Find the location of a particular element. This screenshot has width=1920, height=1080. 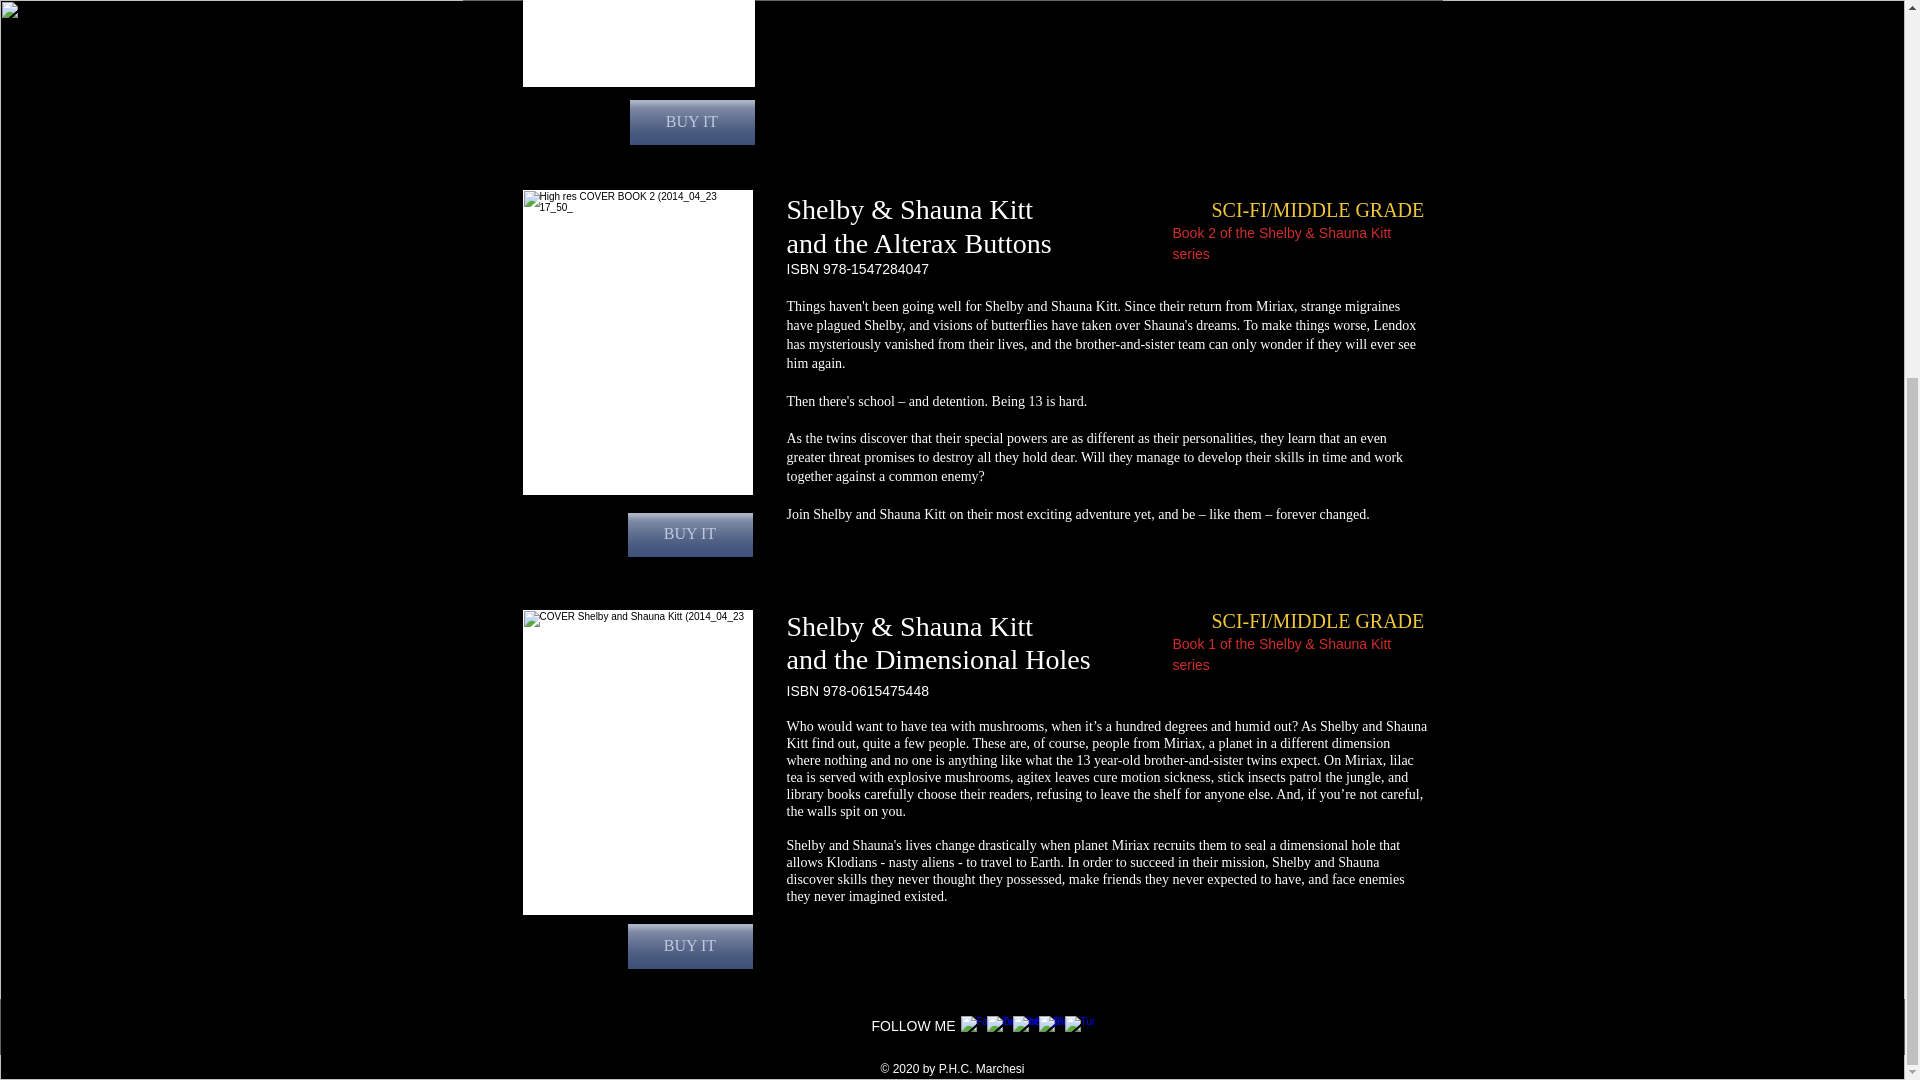

BUY IT is located at coordinates (692, 122).